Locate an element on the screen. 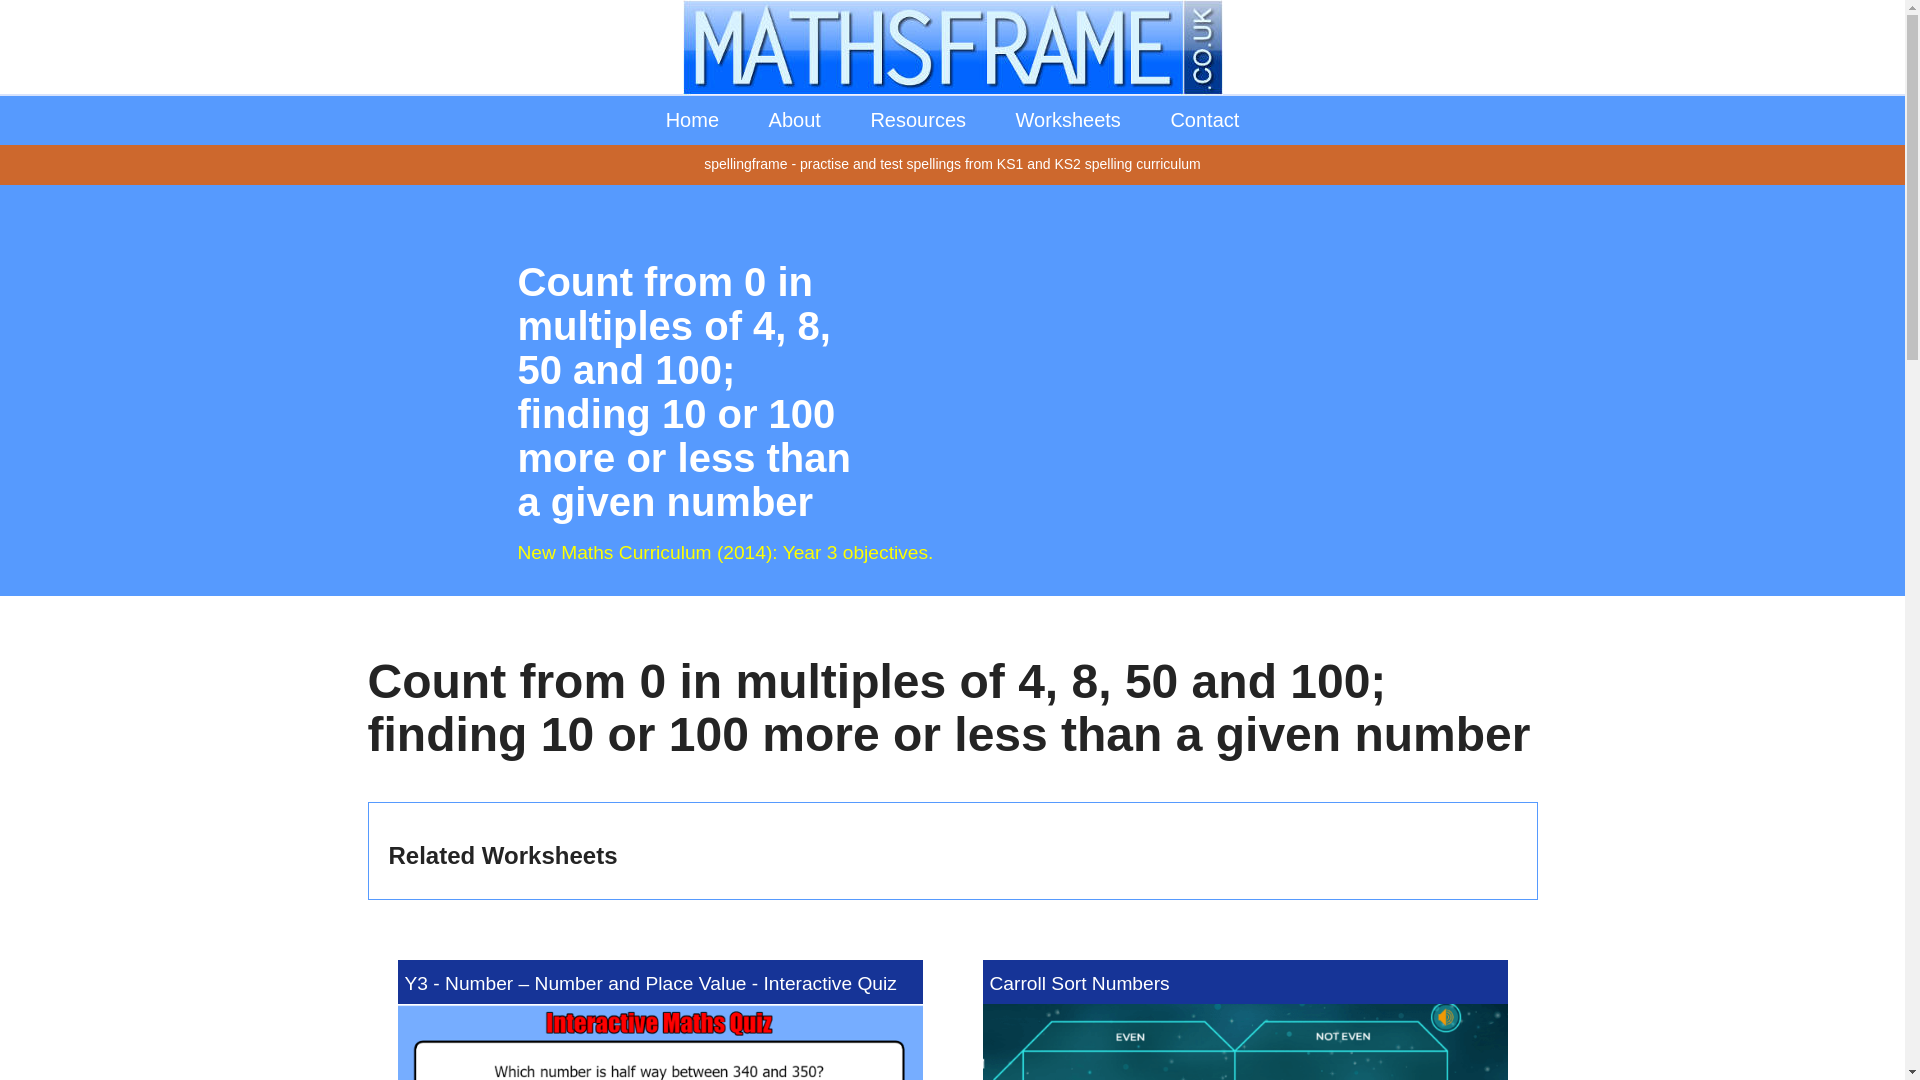  Contact is located at coordinates (1204, 119).